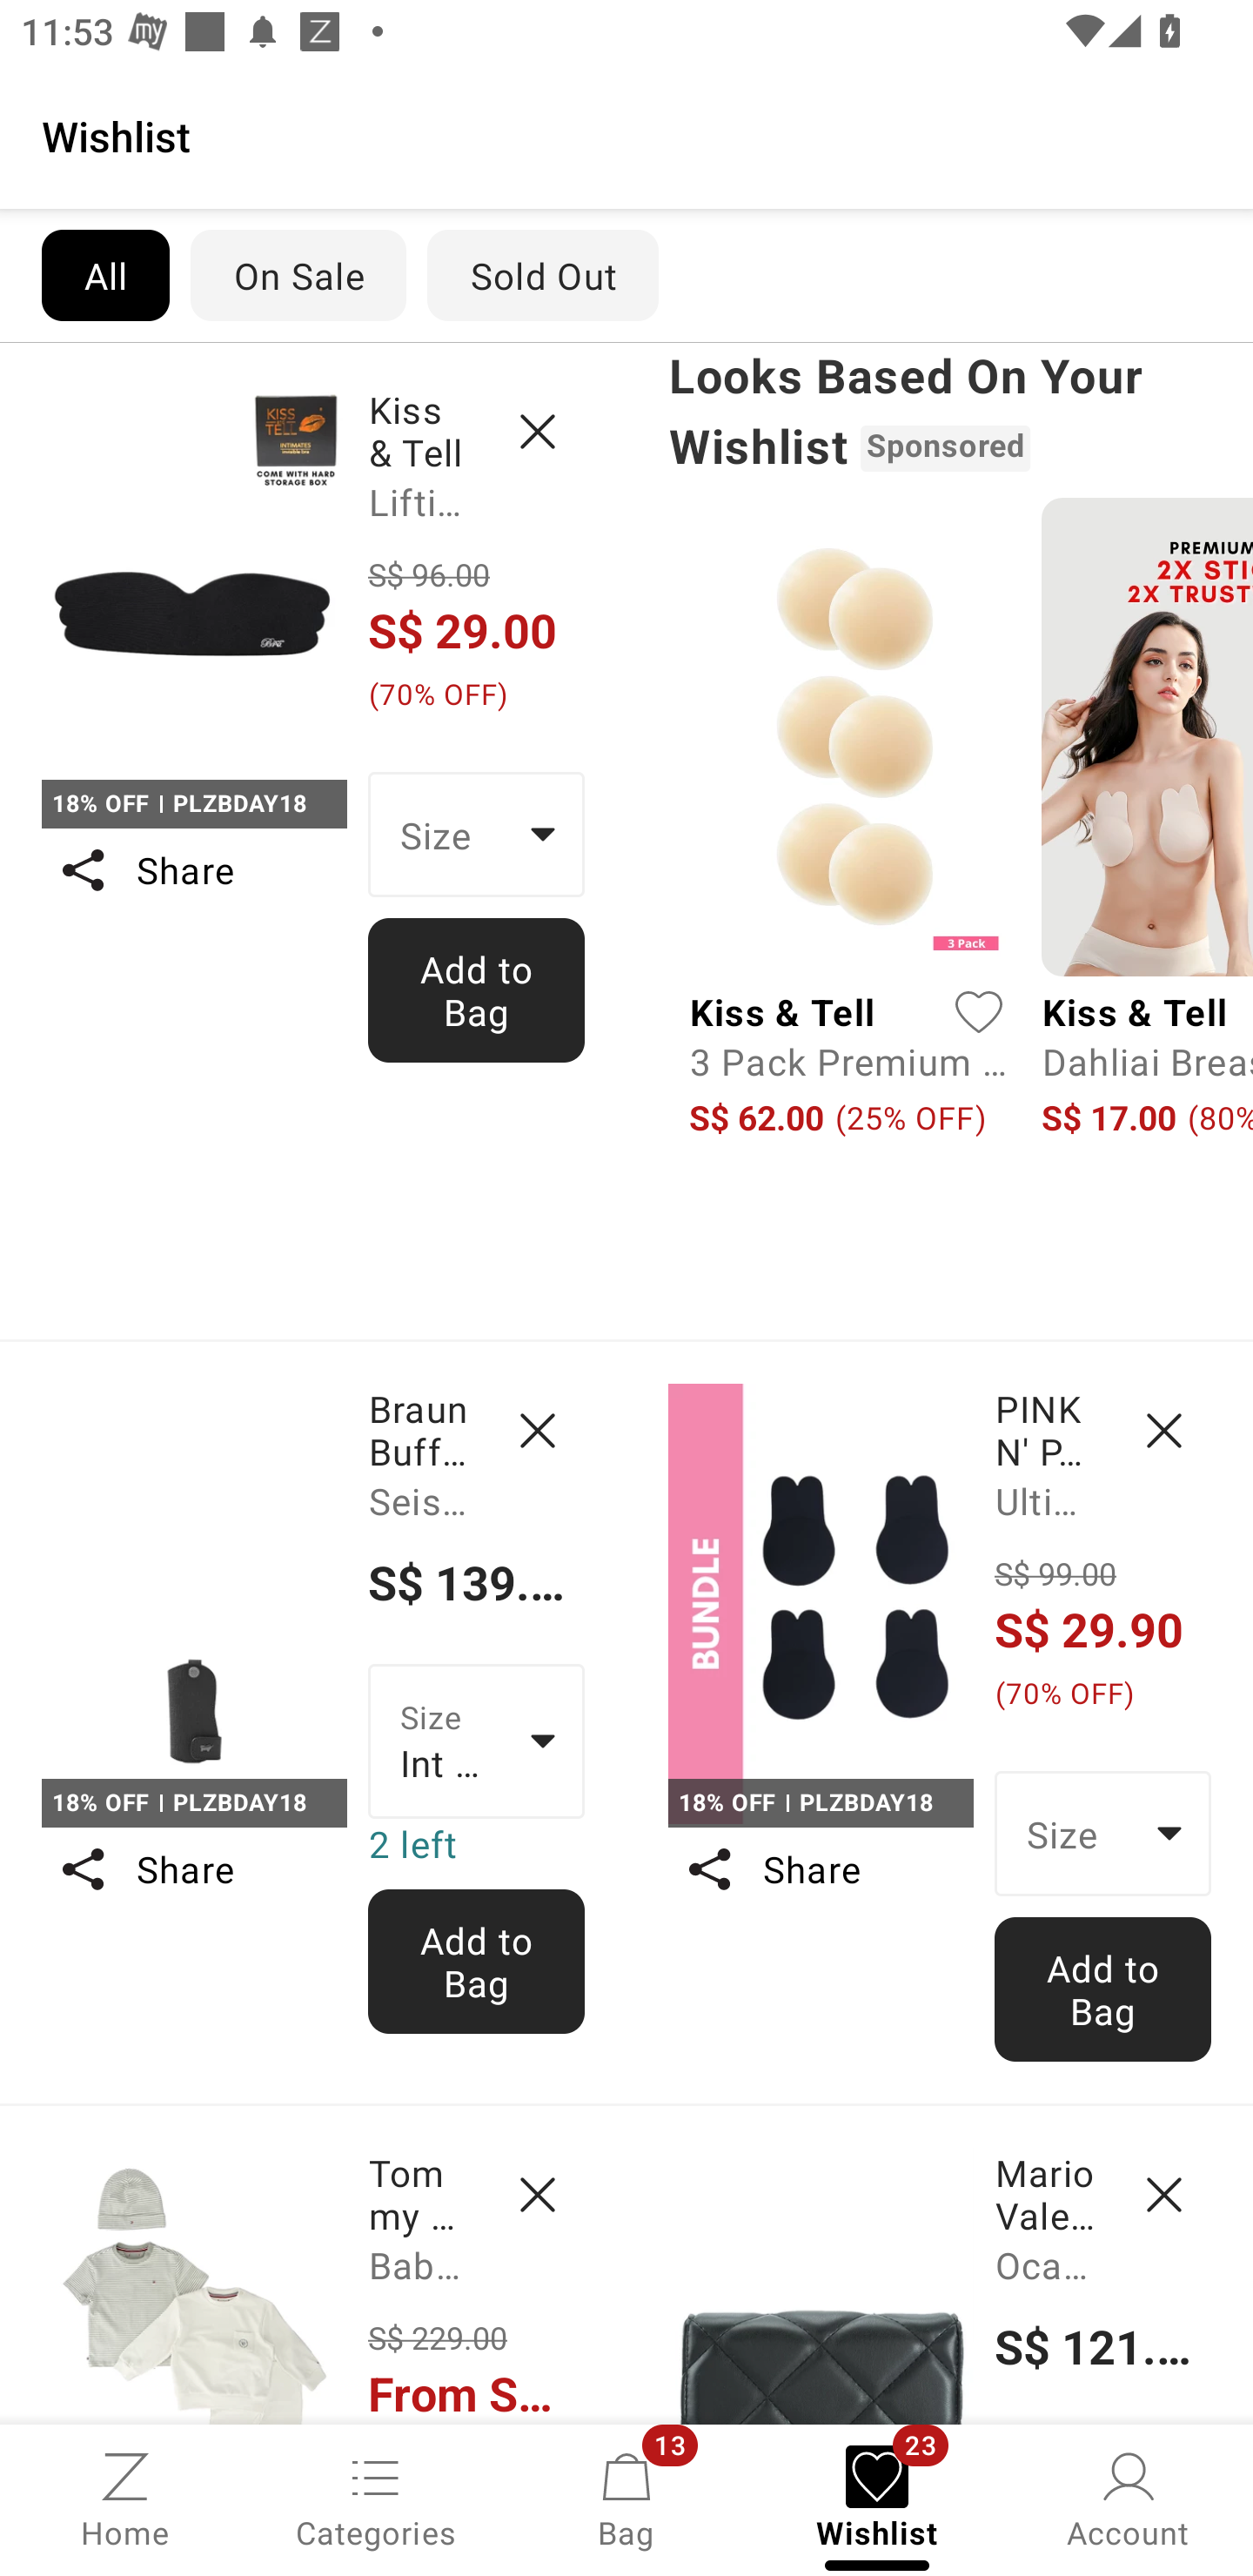 The width and height of the screenshot is (1253, 2576). I want to click on Home, so click(125, 2498).